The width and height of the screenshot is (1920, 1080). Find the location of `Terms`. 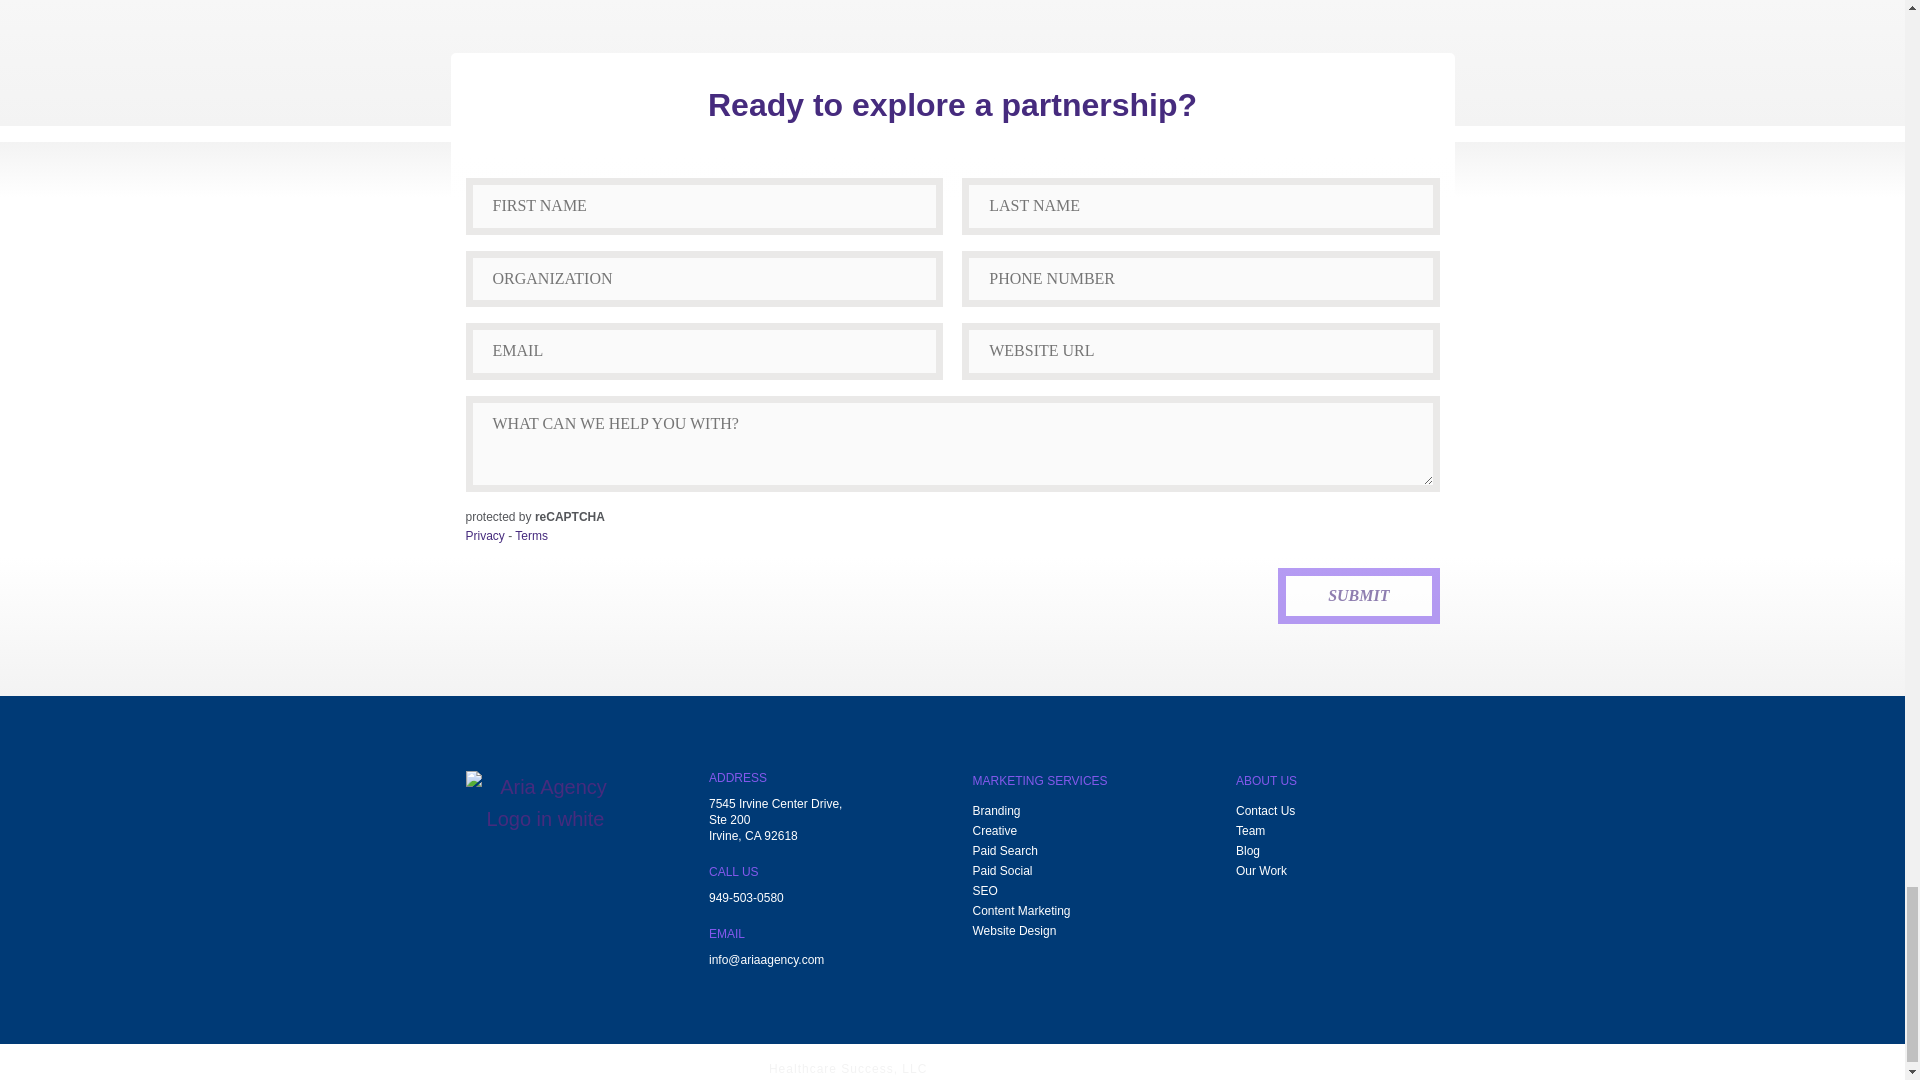

Terms is located at coordinates (530, 536).